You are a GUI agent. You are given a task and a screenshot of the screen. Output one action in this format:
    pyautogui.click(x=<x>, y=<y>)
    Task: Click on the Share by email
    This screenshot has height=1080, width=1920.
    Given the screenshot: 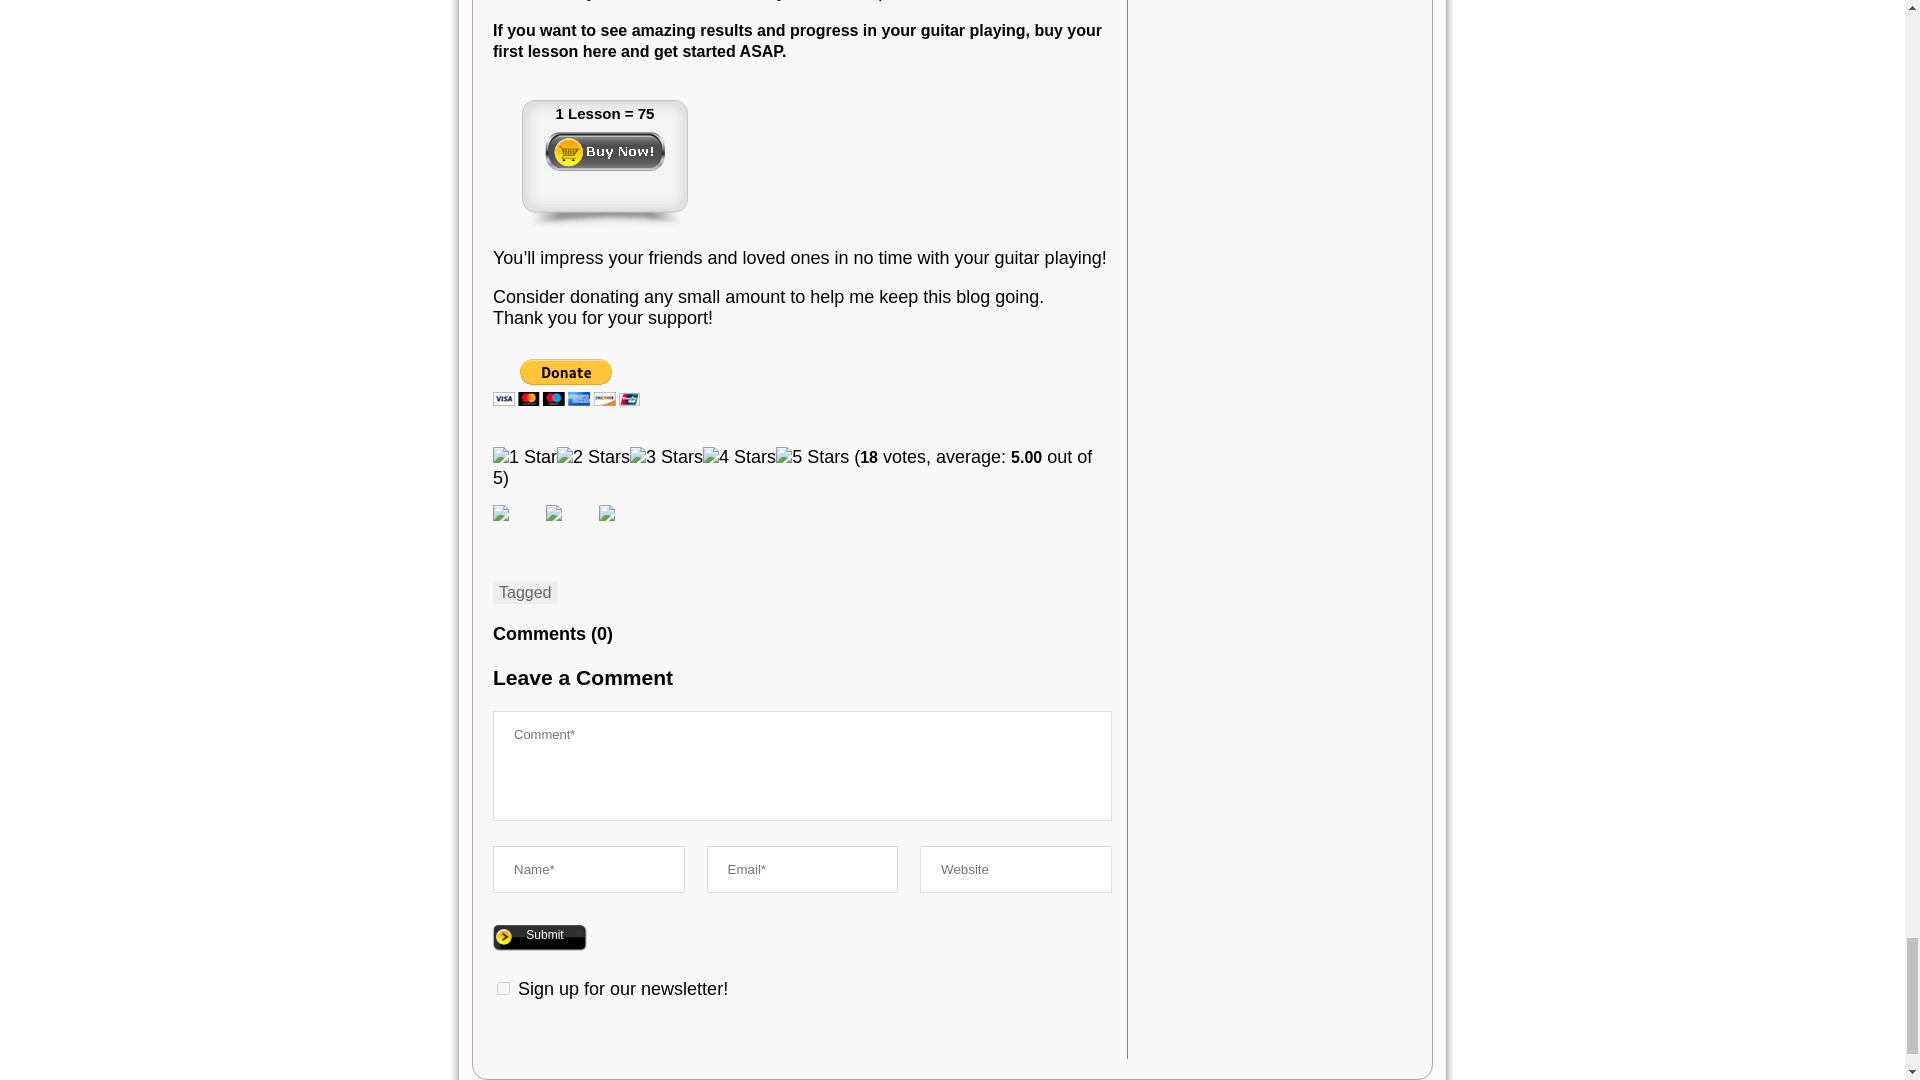 What is the action you would take?
    pyautogui.click(x=623, y=528)
    